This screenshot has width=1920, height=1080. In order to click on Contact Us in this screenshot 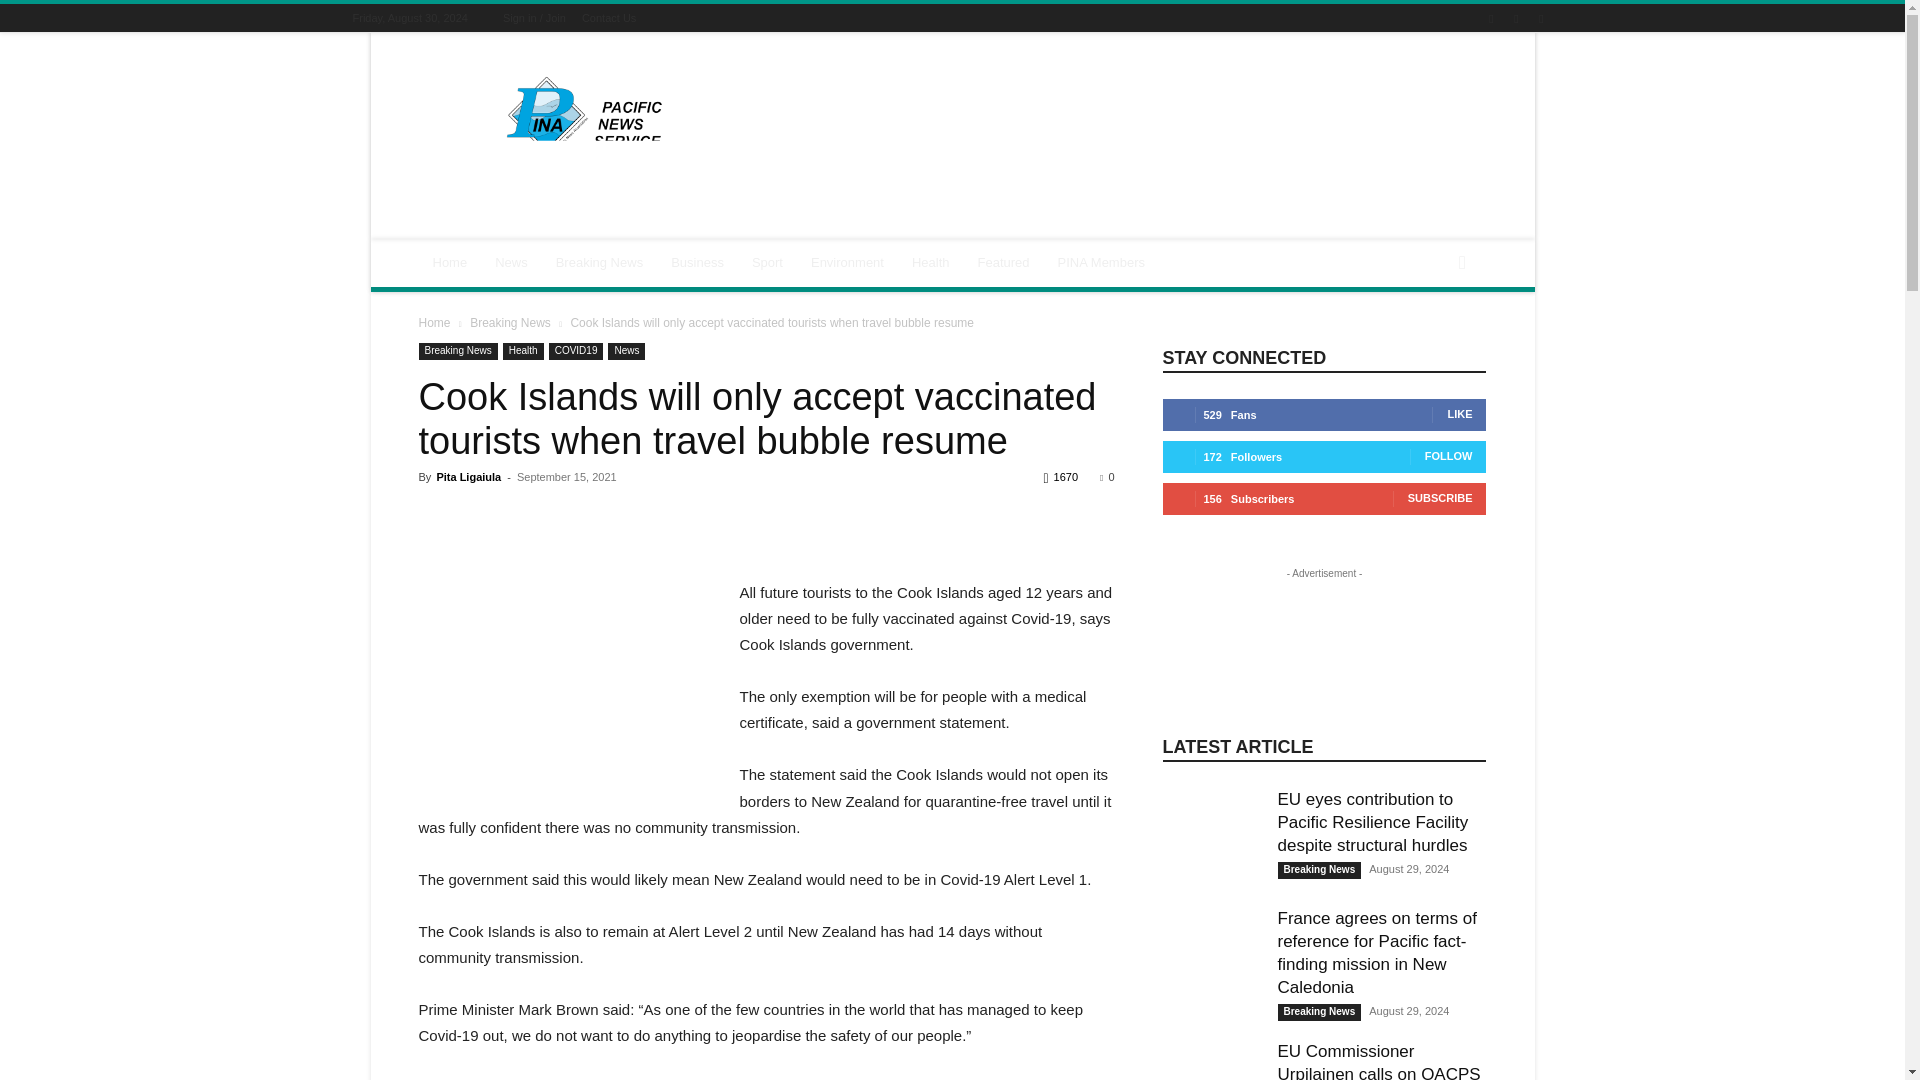, I will do `click(608, 17)`.